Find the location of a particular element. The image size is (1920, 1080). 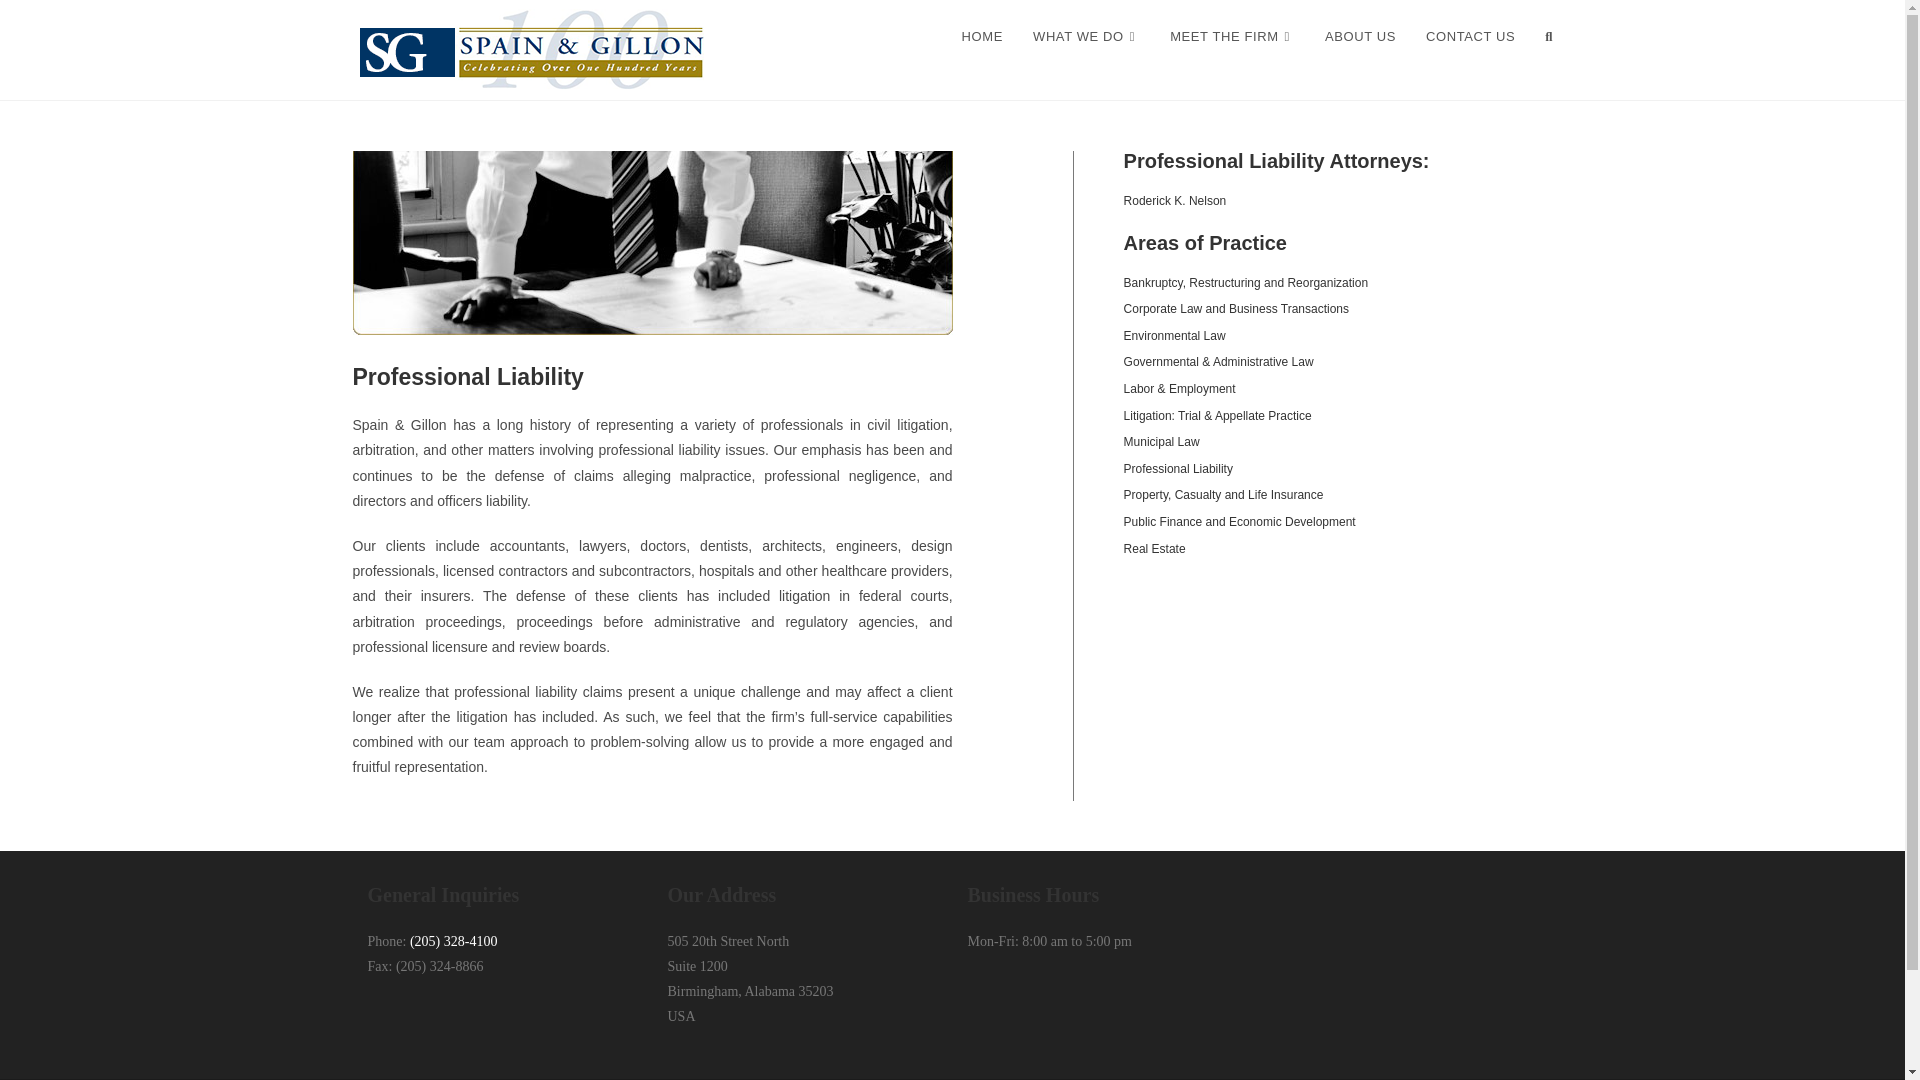

HOME is located at coordinates (982, 37).